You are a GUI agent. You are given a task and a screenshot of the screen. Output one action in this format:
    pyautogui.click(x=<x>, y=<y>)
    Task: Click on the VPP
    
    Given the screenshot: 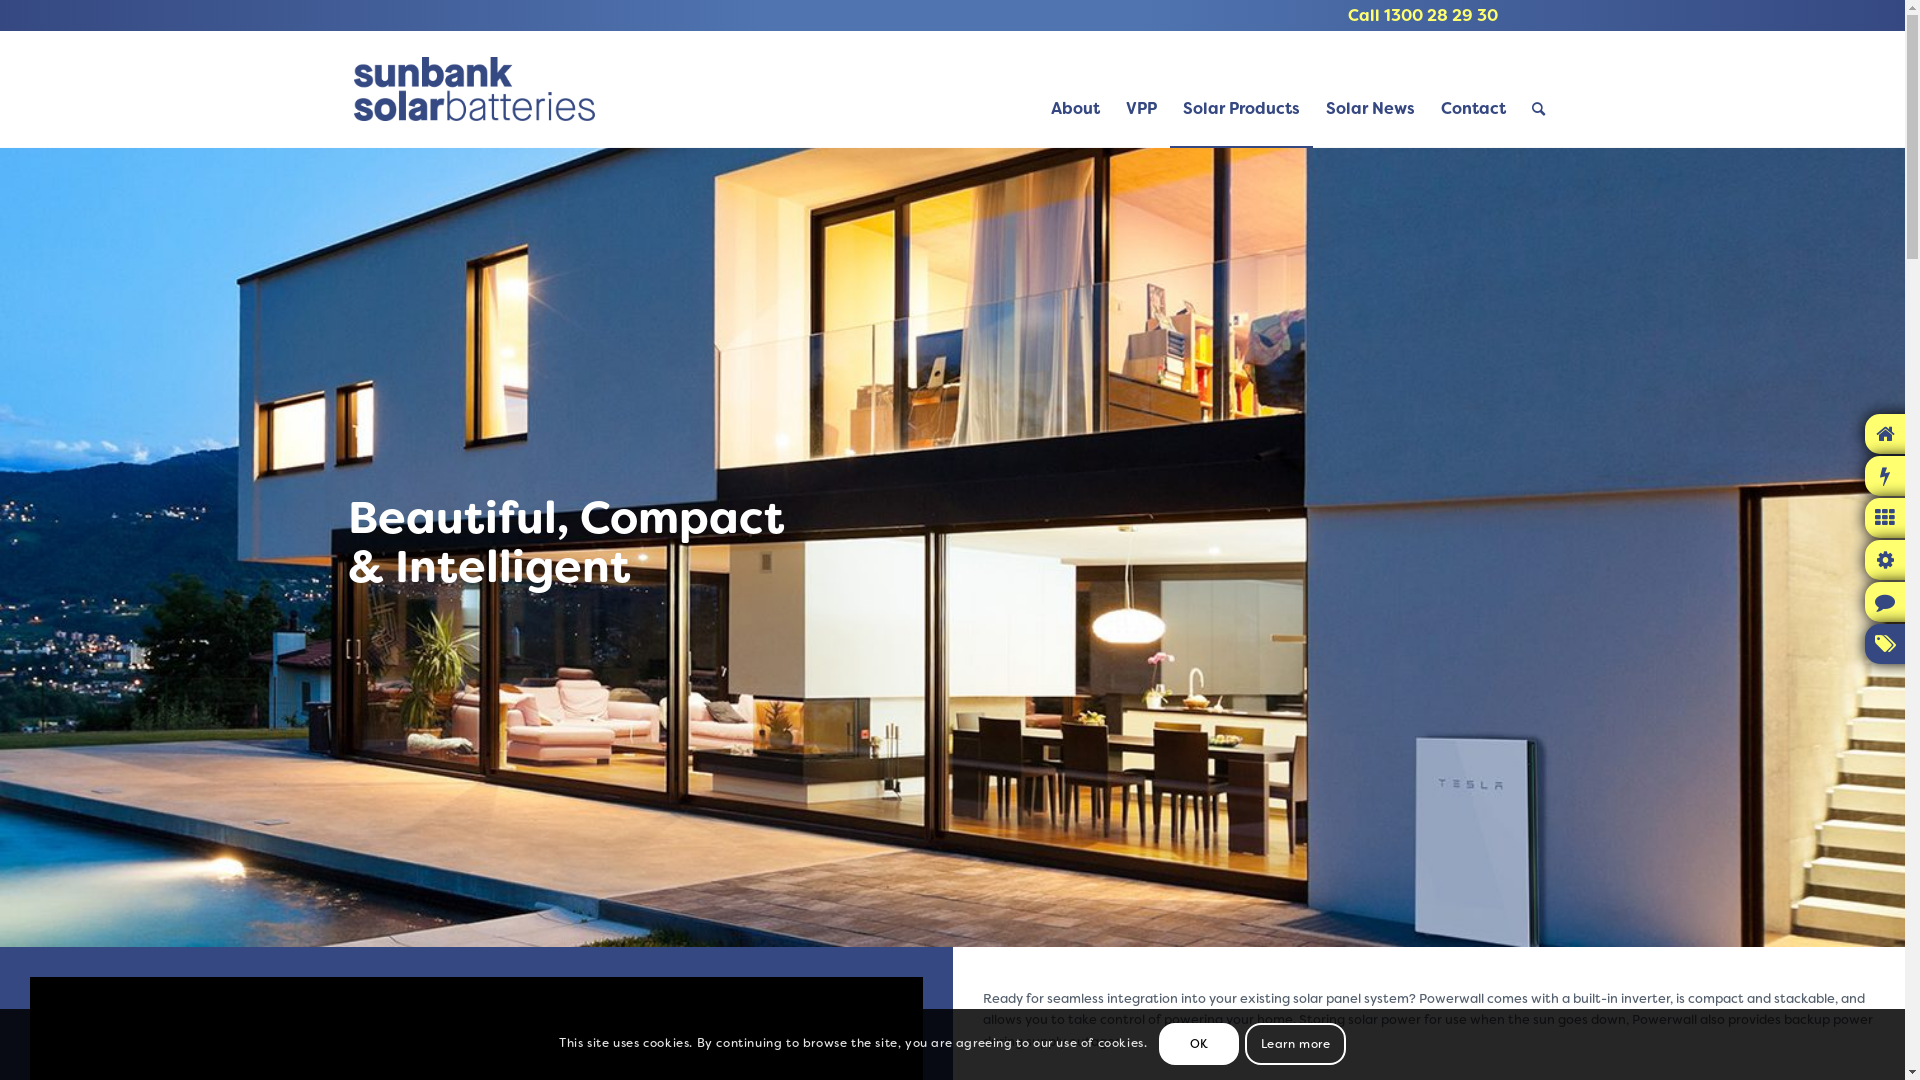 What is the action you would take?
    pyautogui.click(x=1140, y=89)
    